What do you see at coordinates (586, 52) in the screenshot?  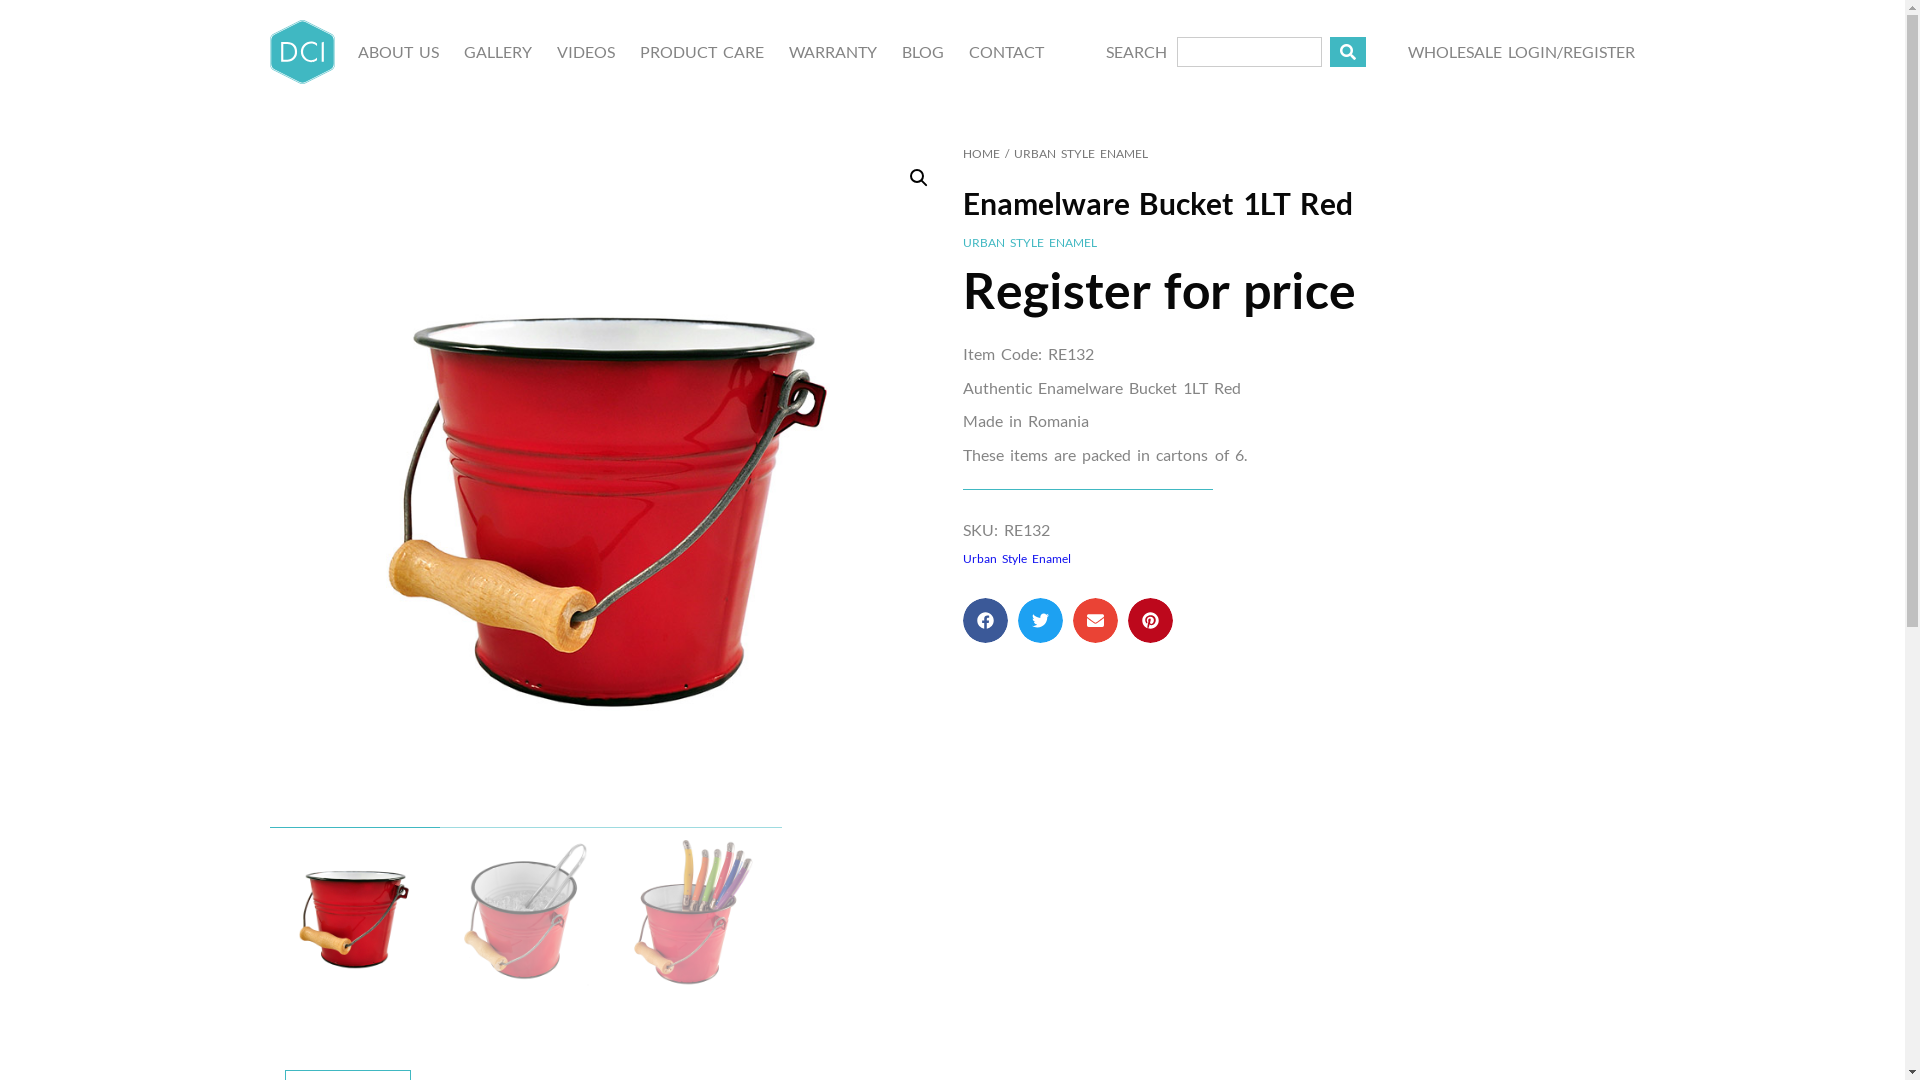 I see `VIDEOS` at bounding box center [586, 52].